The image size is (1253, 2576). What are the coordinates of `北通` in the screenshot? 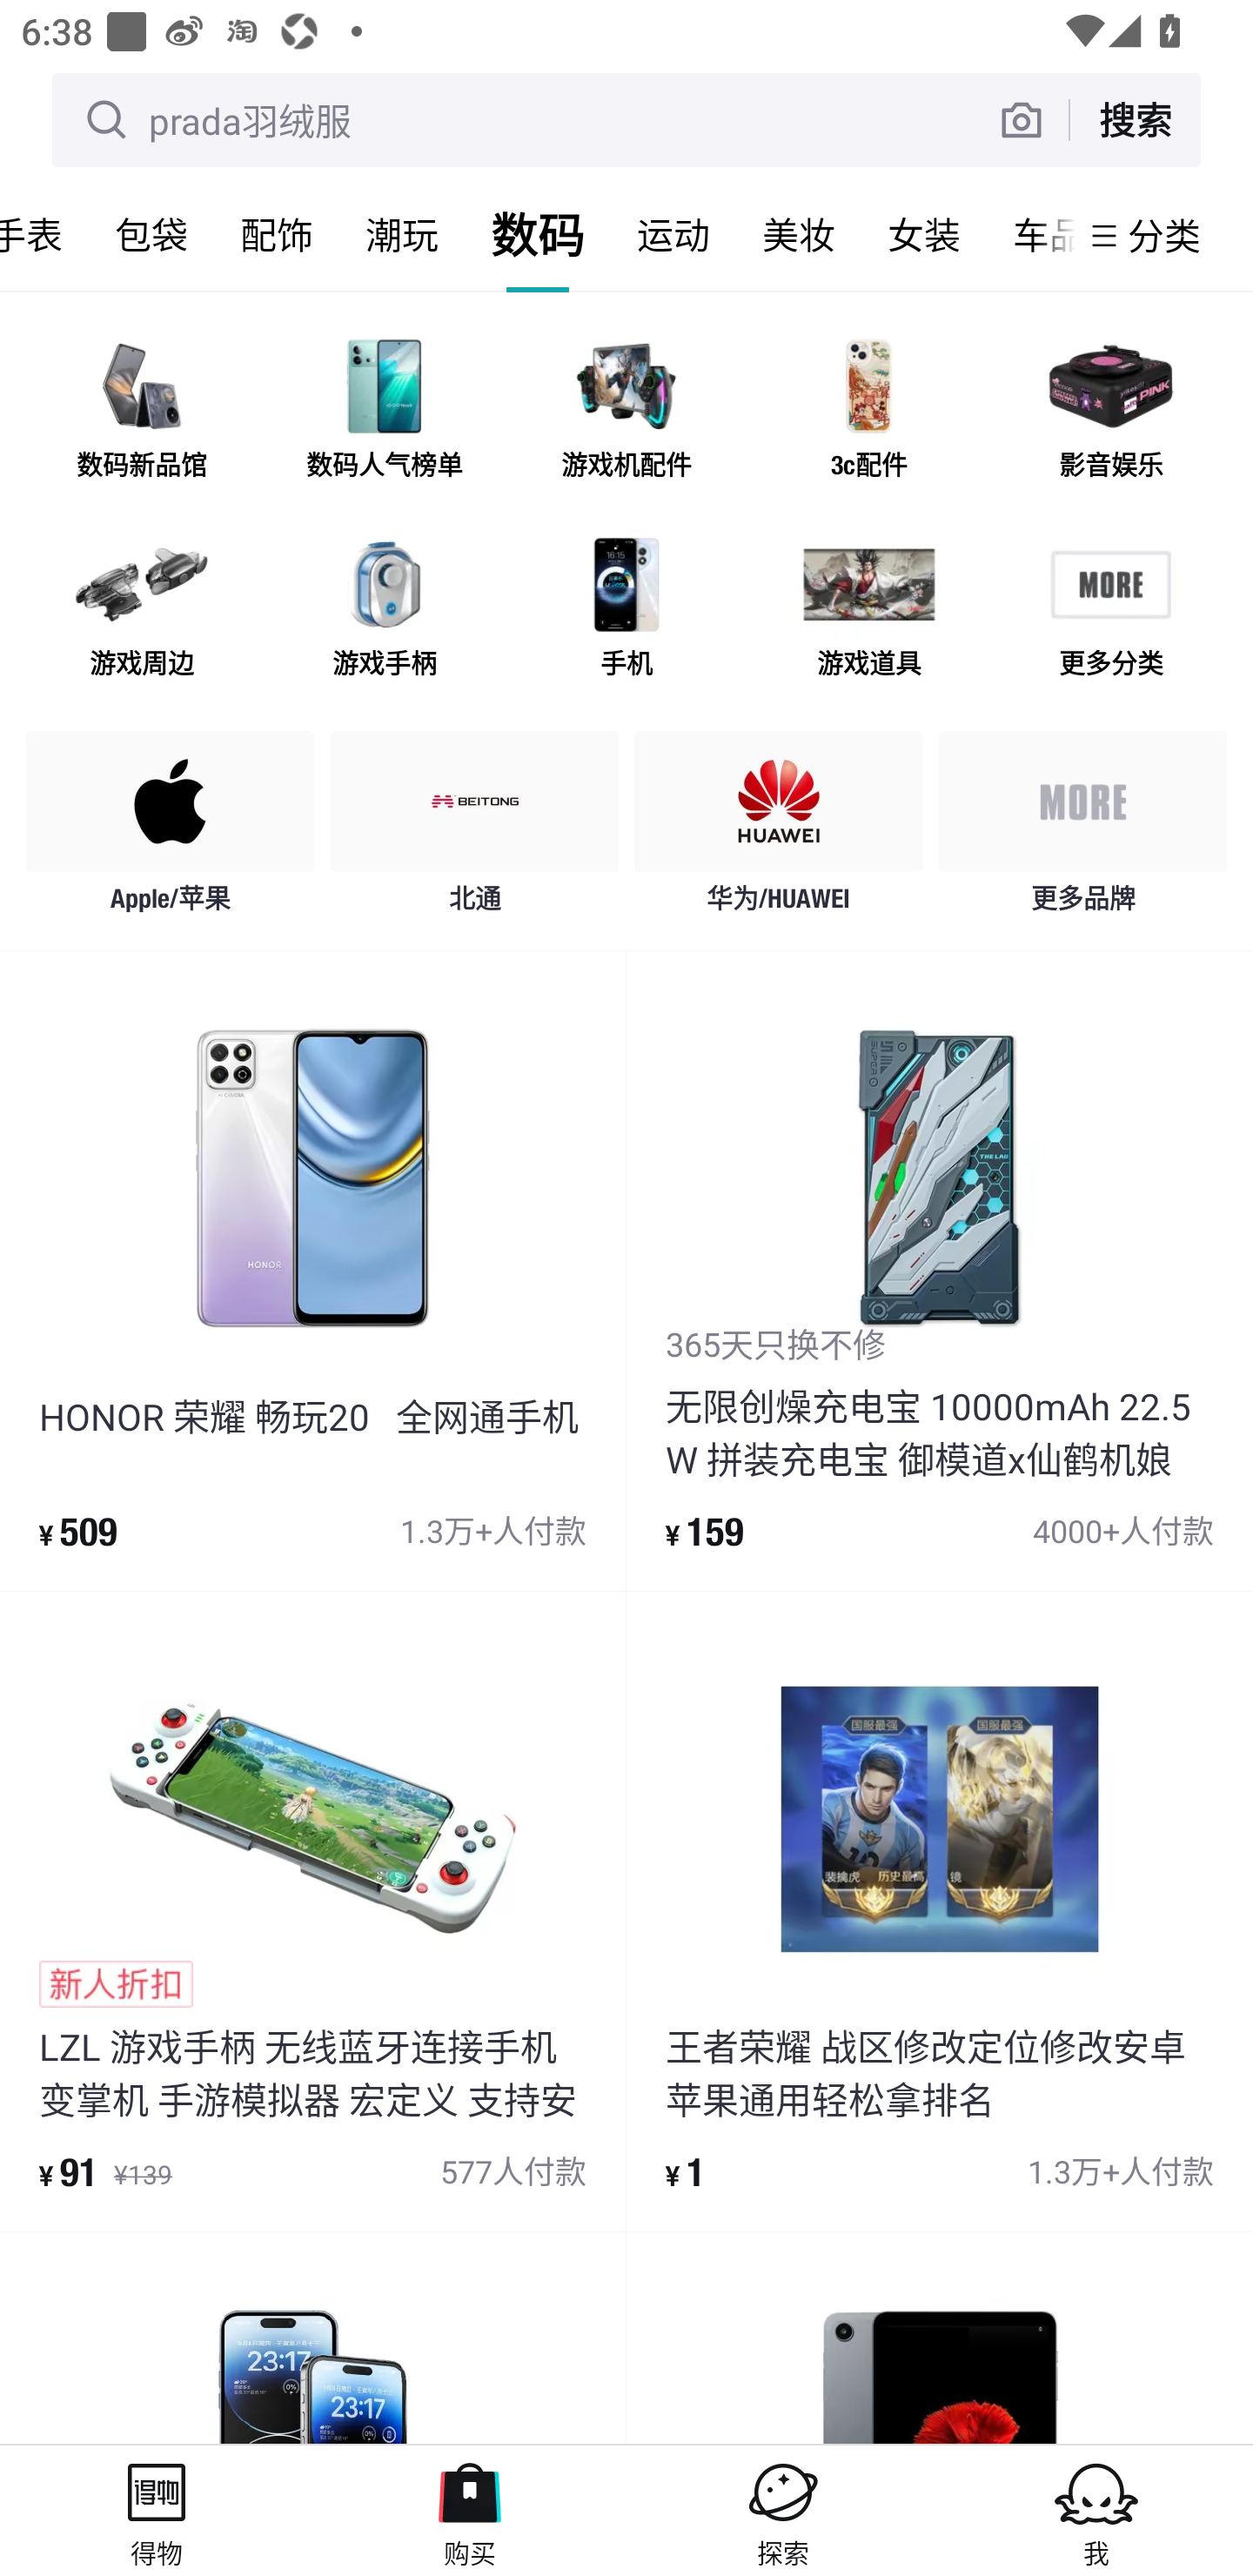 It's located at (475, 830).